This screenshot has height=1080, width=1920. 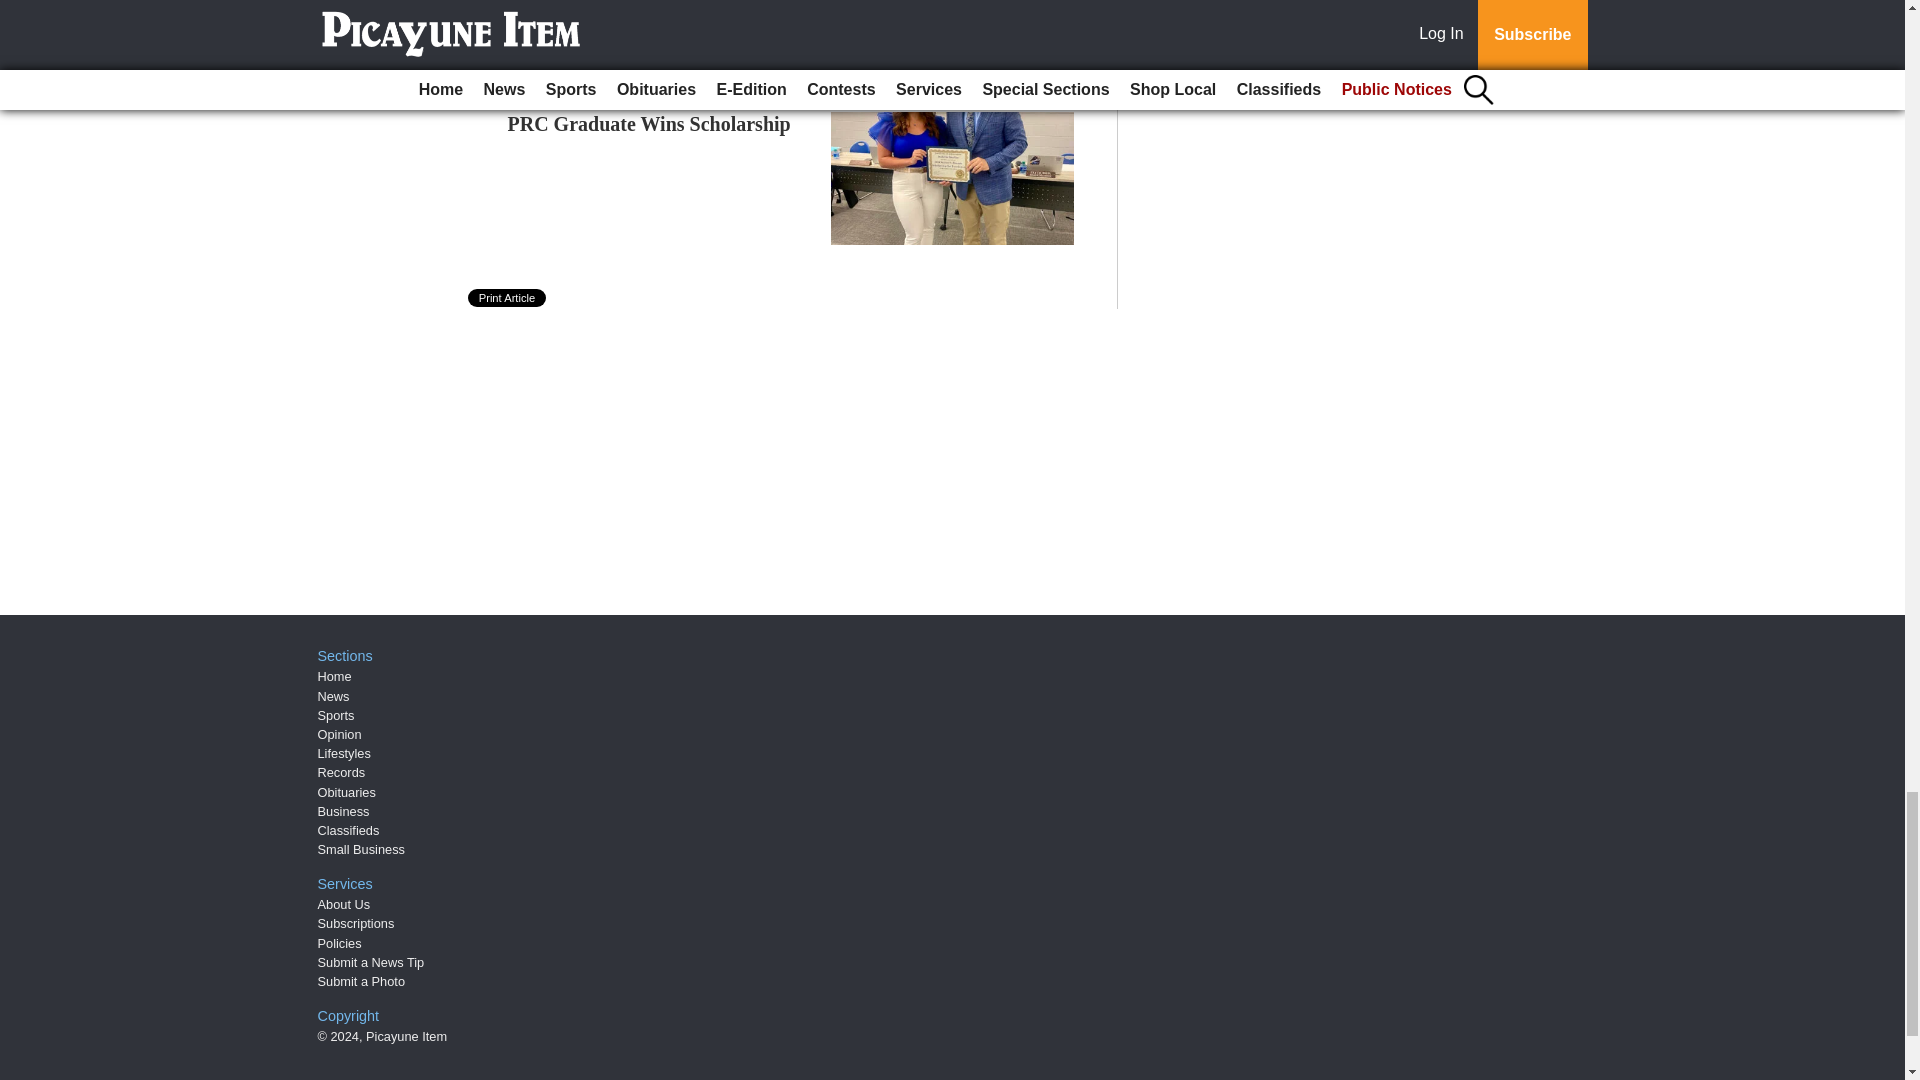 What do you see at coordinates (650, 124) in the screenshot?
I see `PRC Graduate Wins Scholarship` at bounding box center [650, 124].